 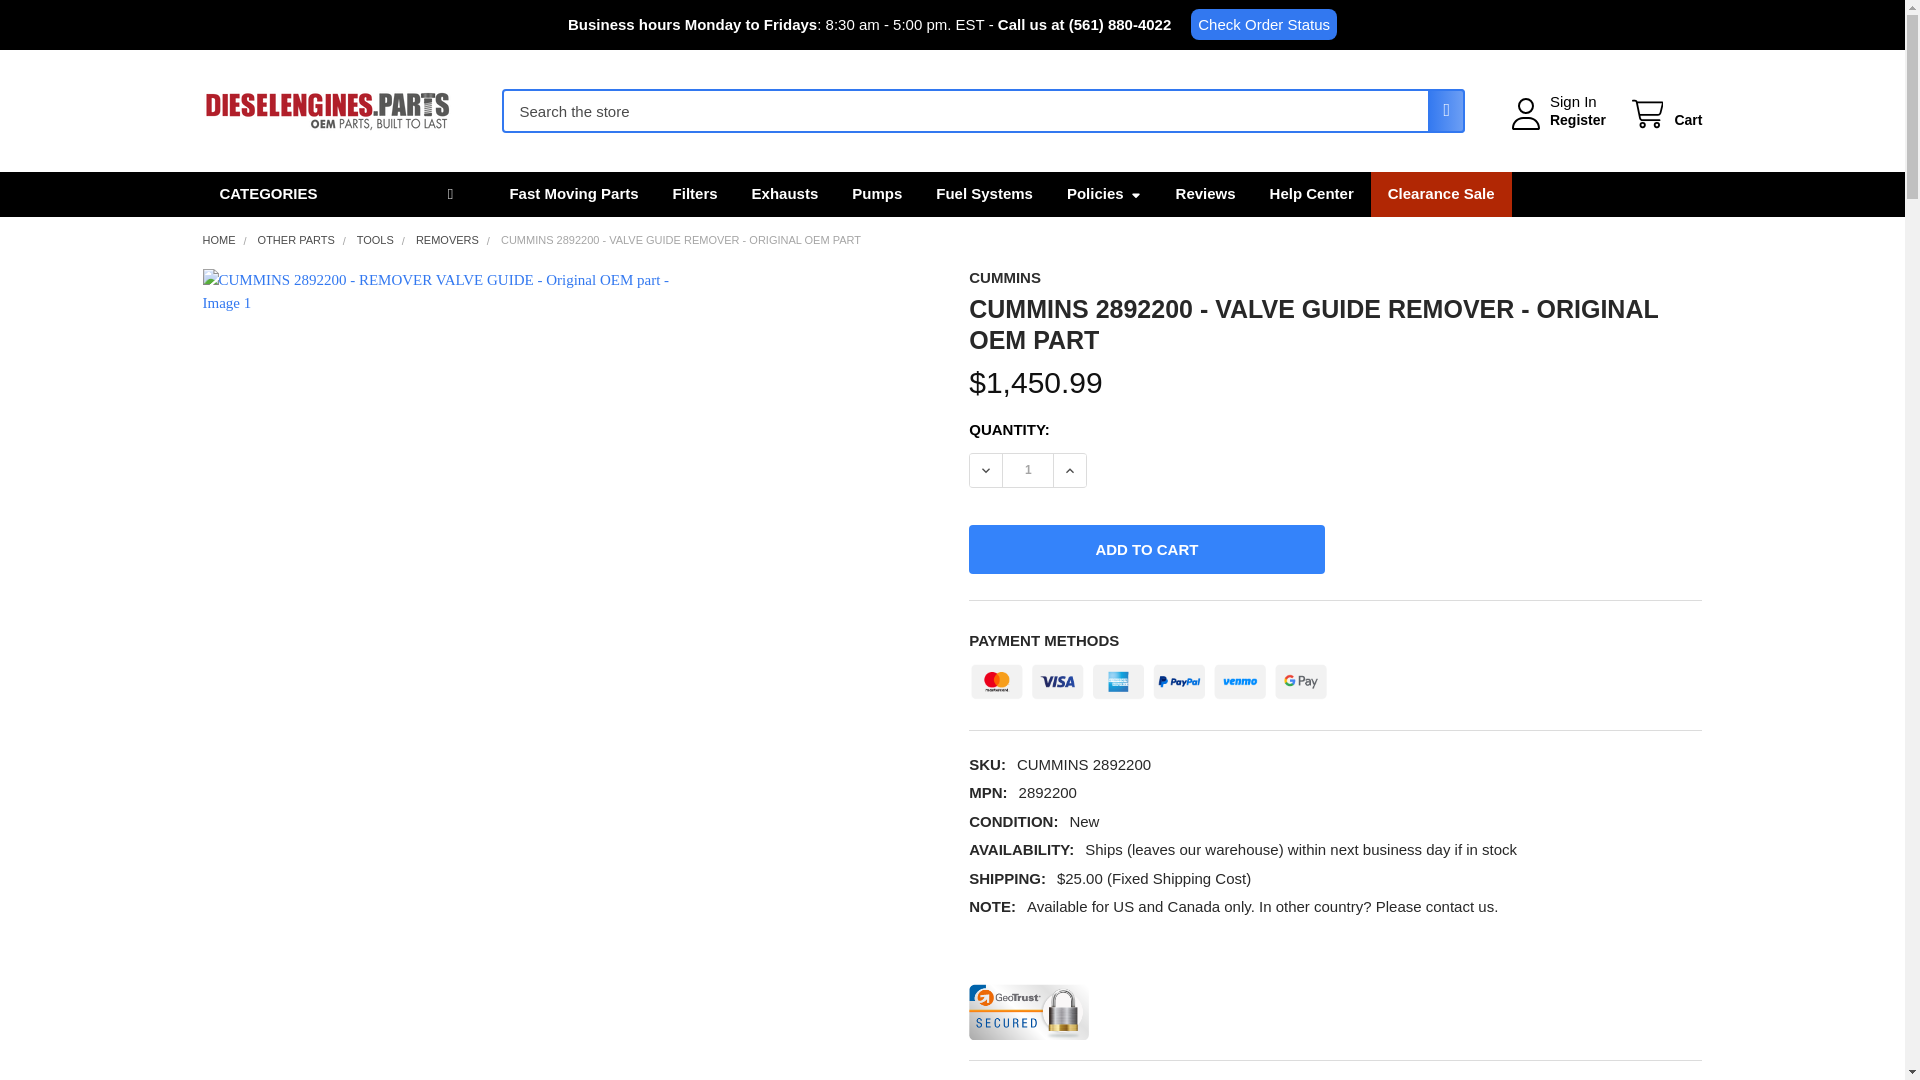 I want to click on Cart, so click(x=1664, y=114).